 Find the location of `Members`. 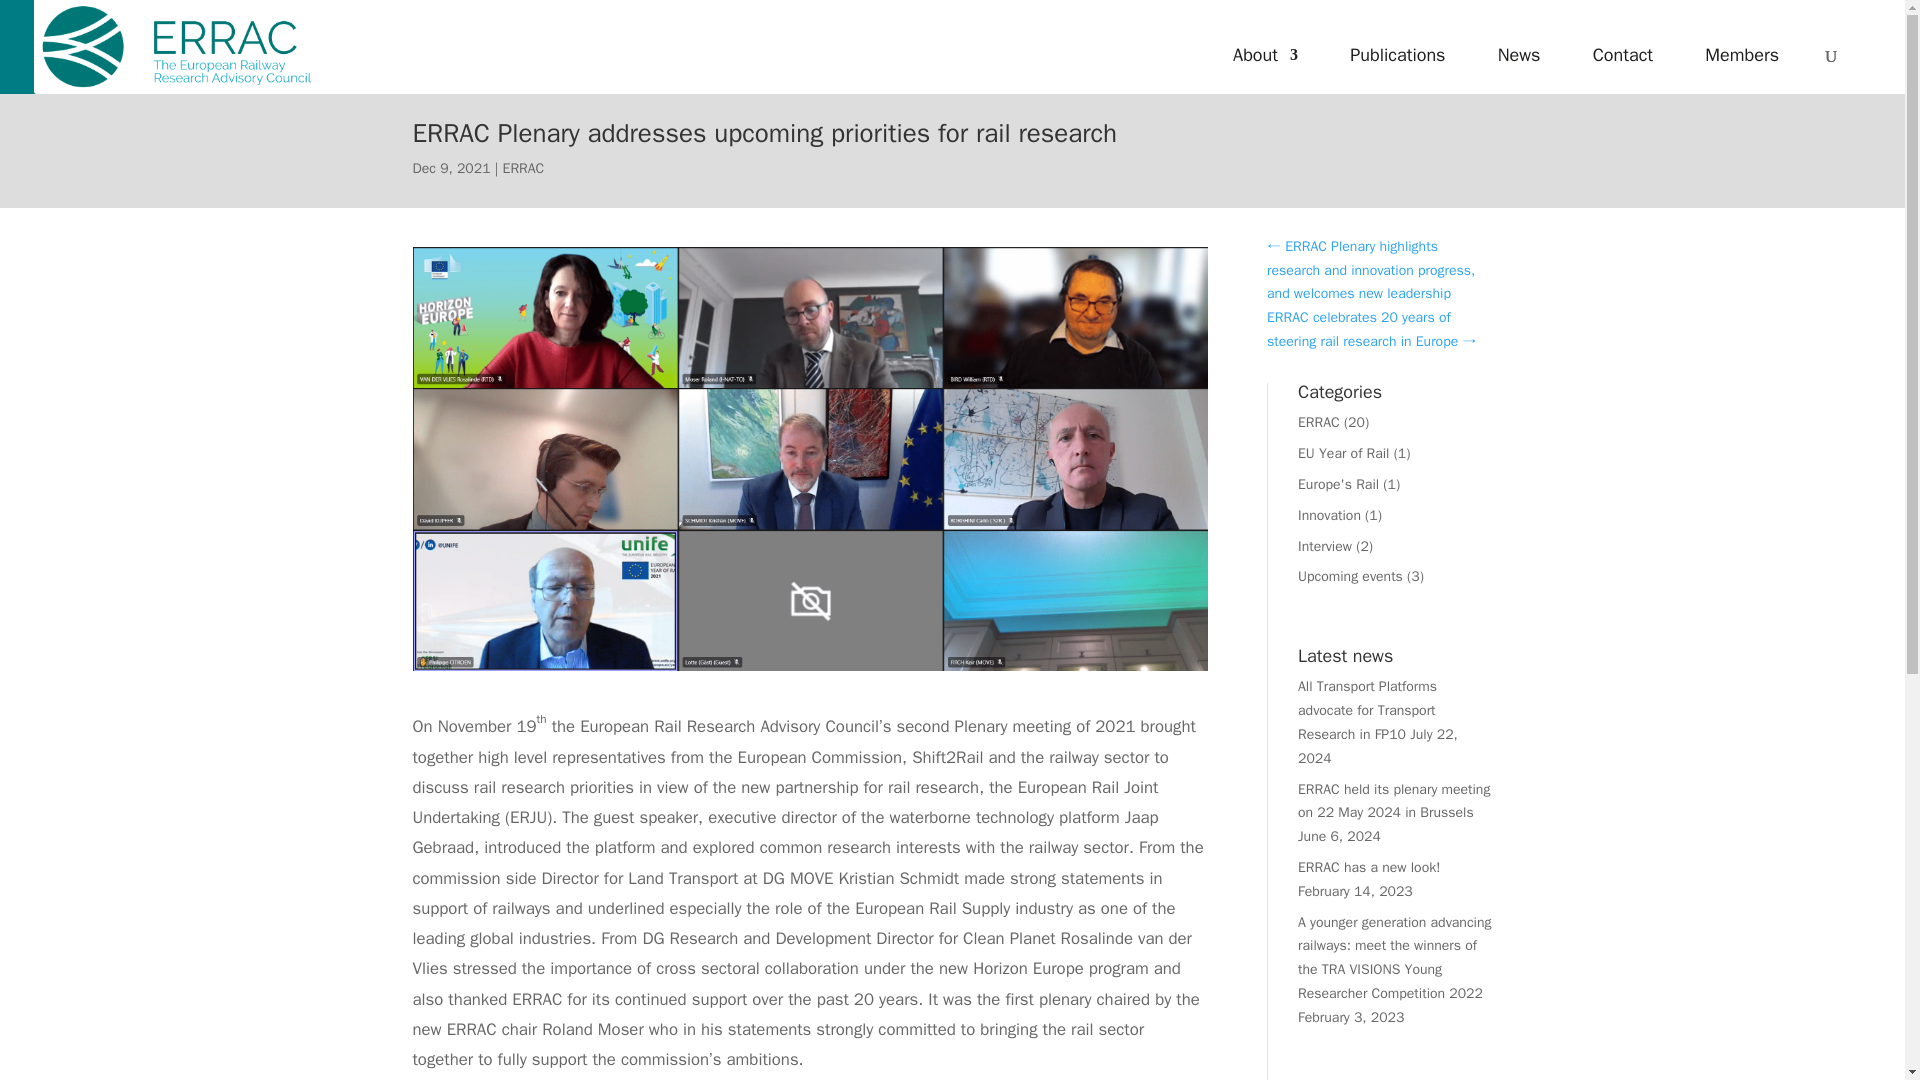

Members is located at coordinates (1742, 78).